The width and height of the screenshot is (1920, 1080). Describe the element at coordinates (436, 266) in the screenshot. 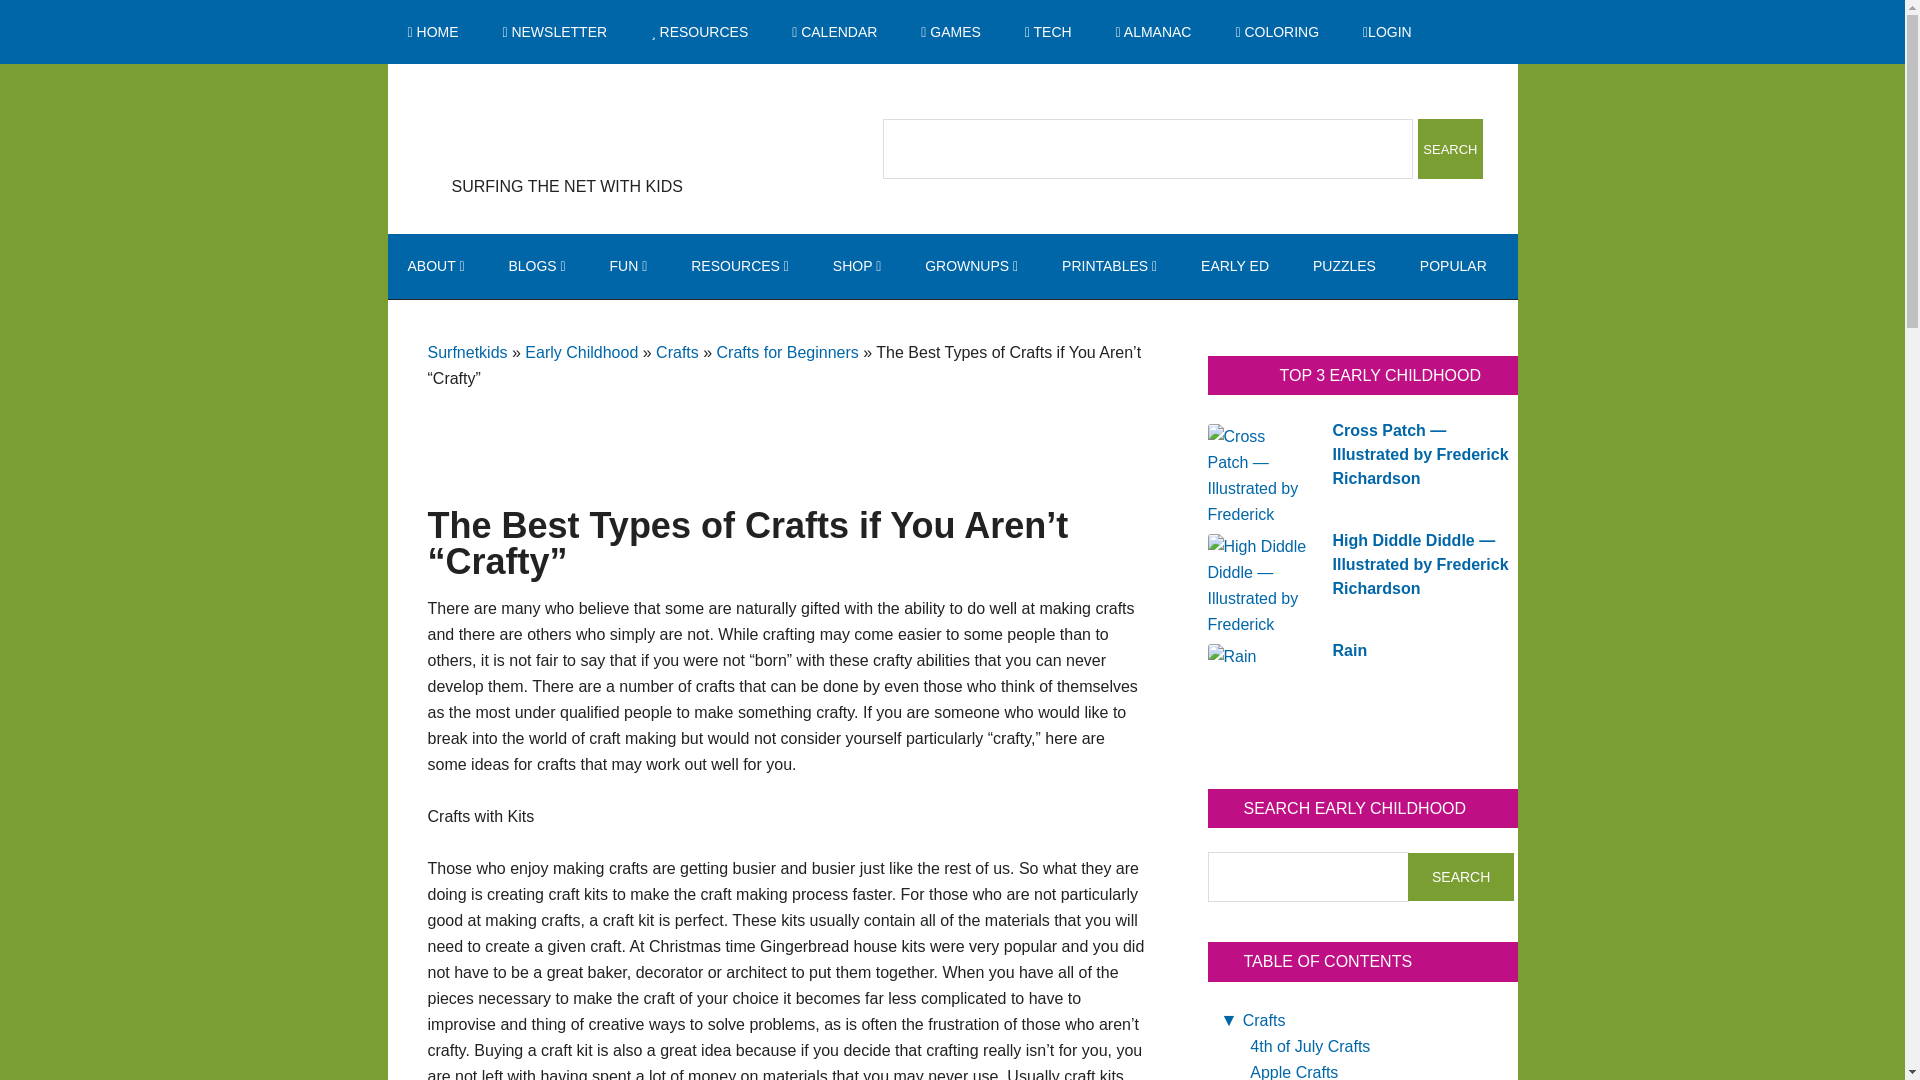

I see `ABOUT` at that location.